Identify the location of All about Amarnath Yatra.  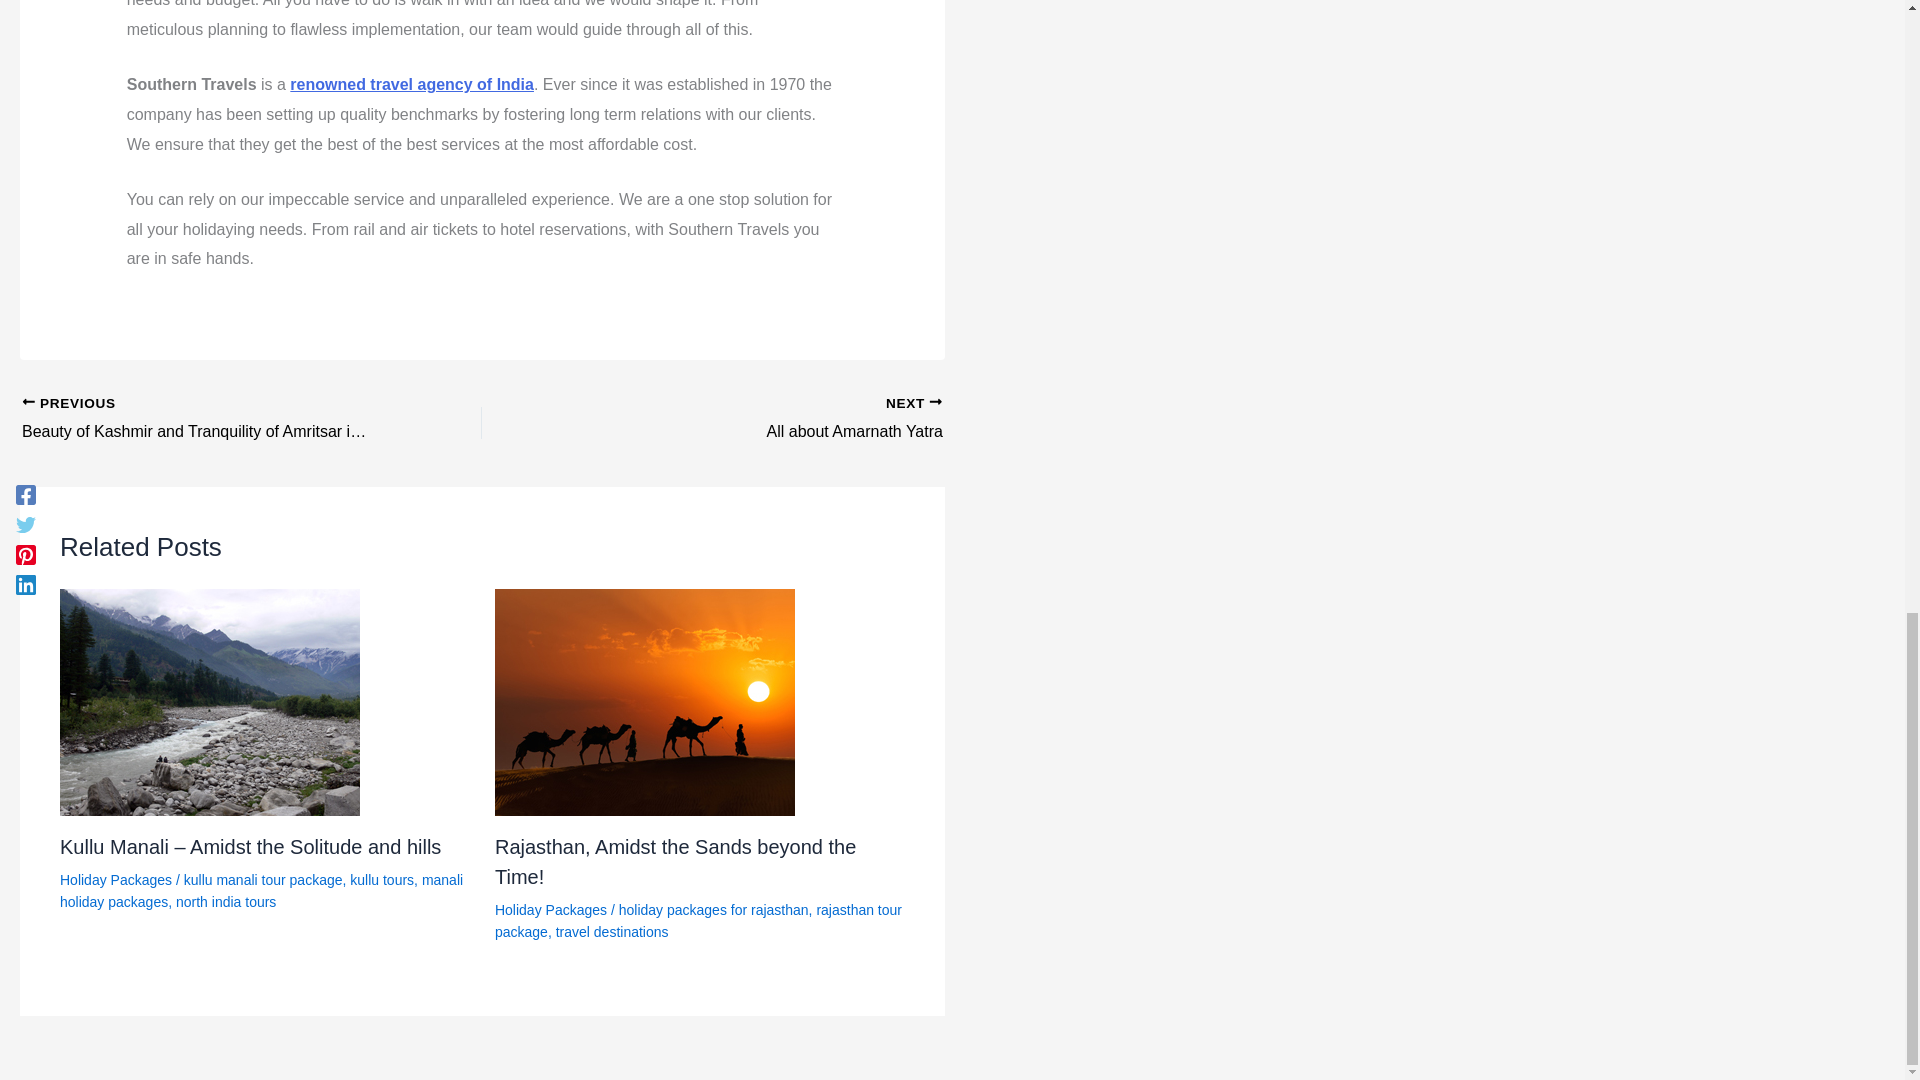
(757, 420).